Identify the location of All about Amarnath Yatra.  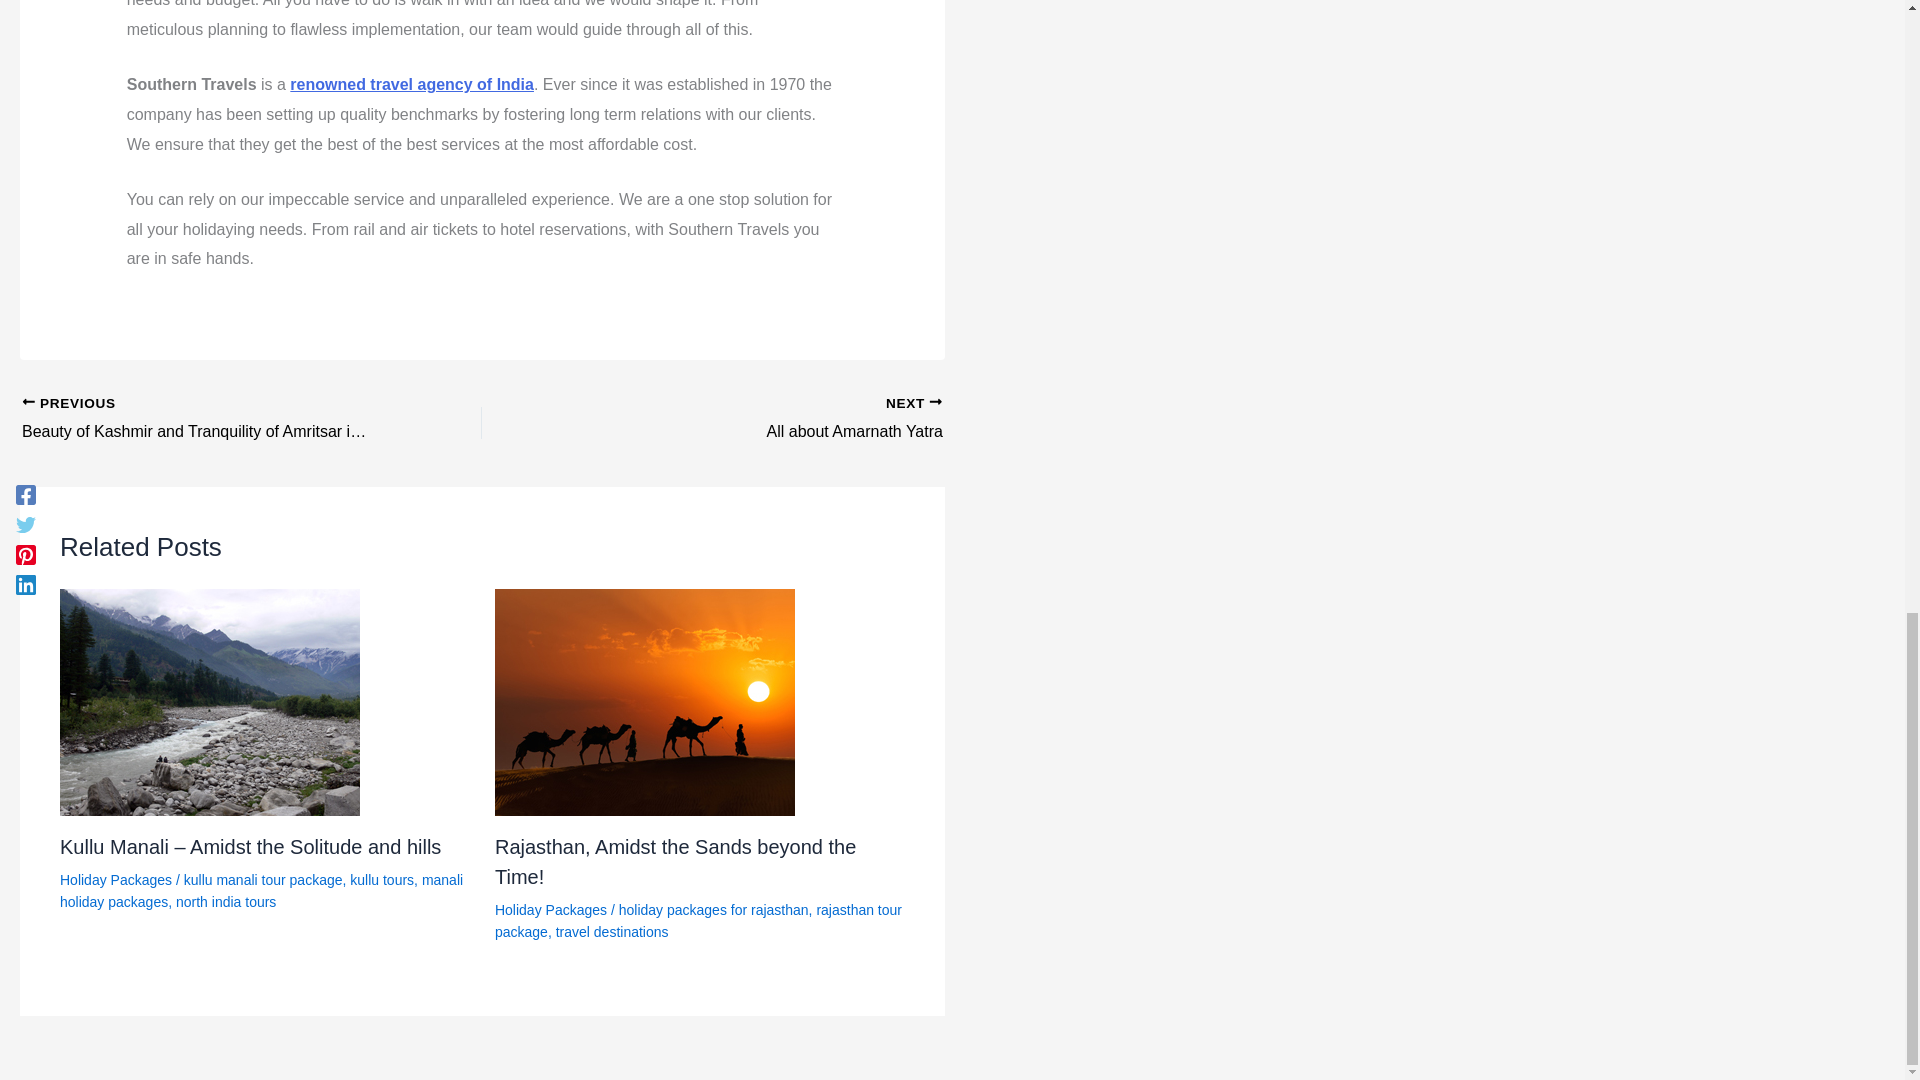
(757, 420).